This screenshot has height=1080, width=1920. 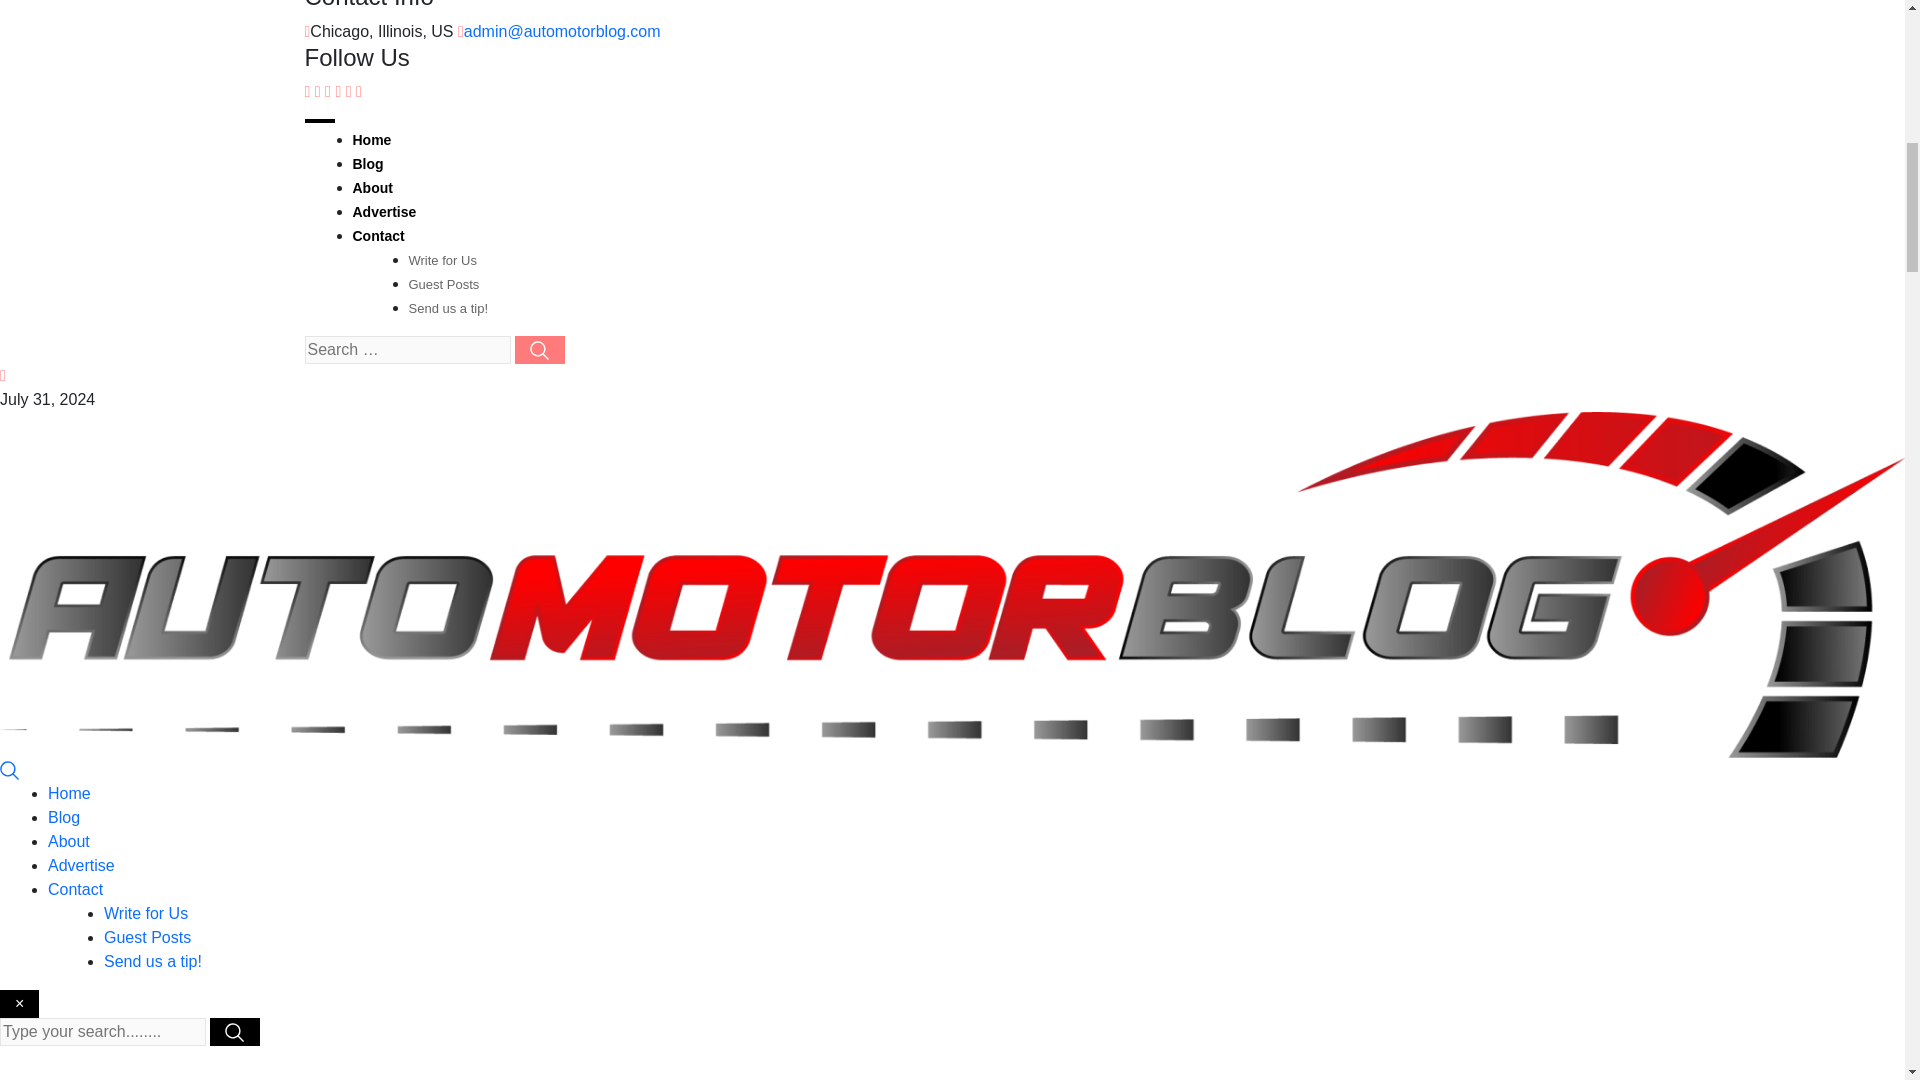 What do you see at coordinates (442, 260) in the screenshot?
I see `Write for Us` at bounding box center [442, 260].